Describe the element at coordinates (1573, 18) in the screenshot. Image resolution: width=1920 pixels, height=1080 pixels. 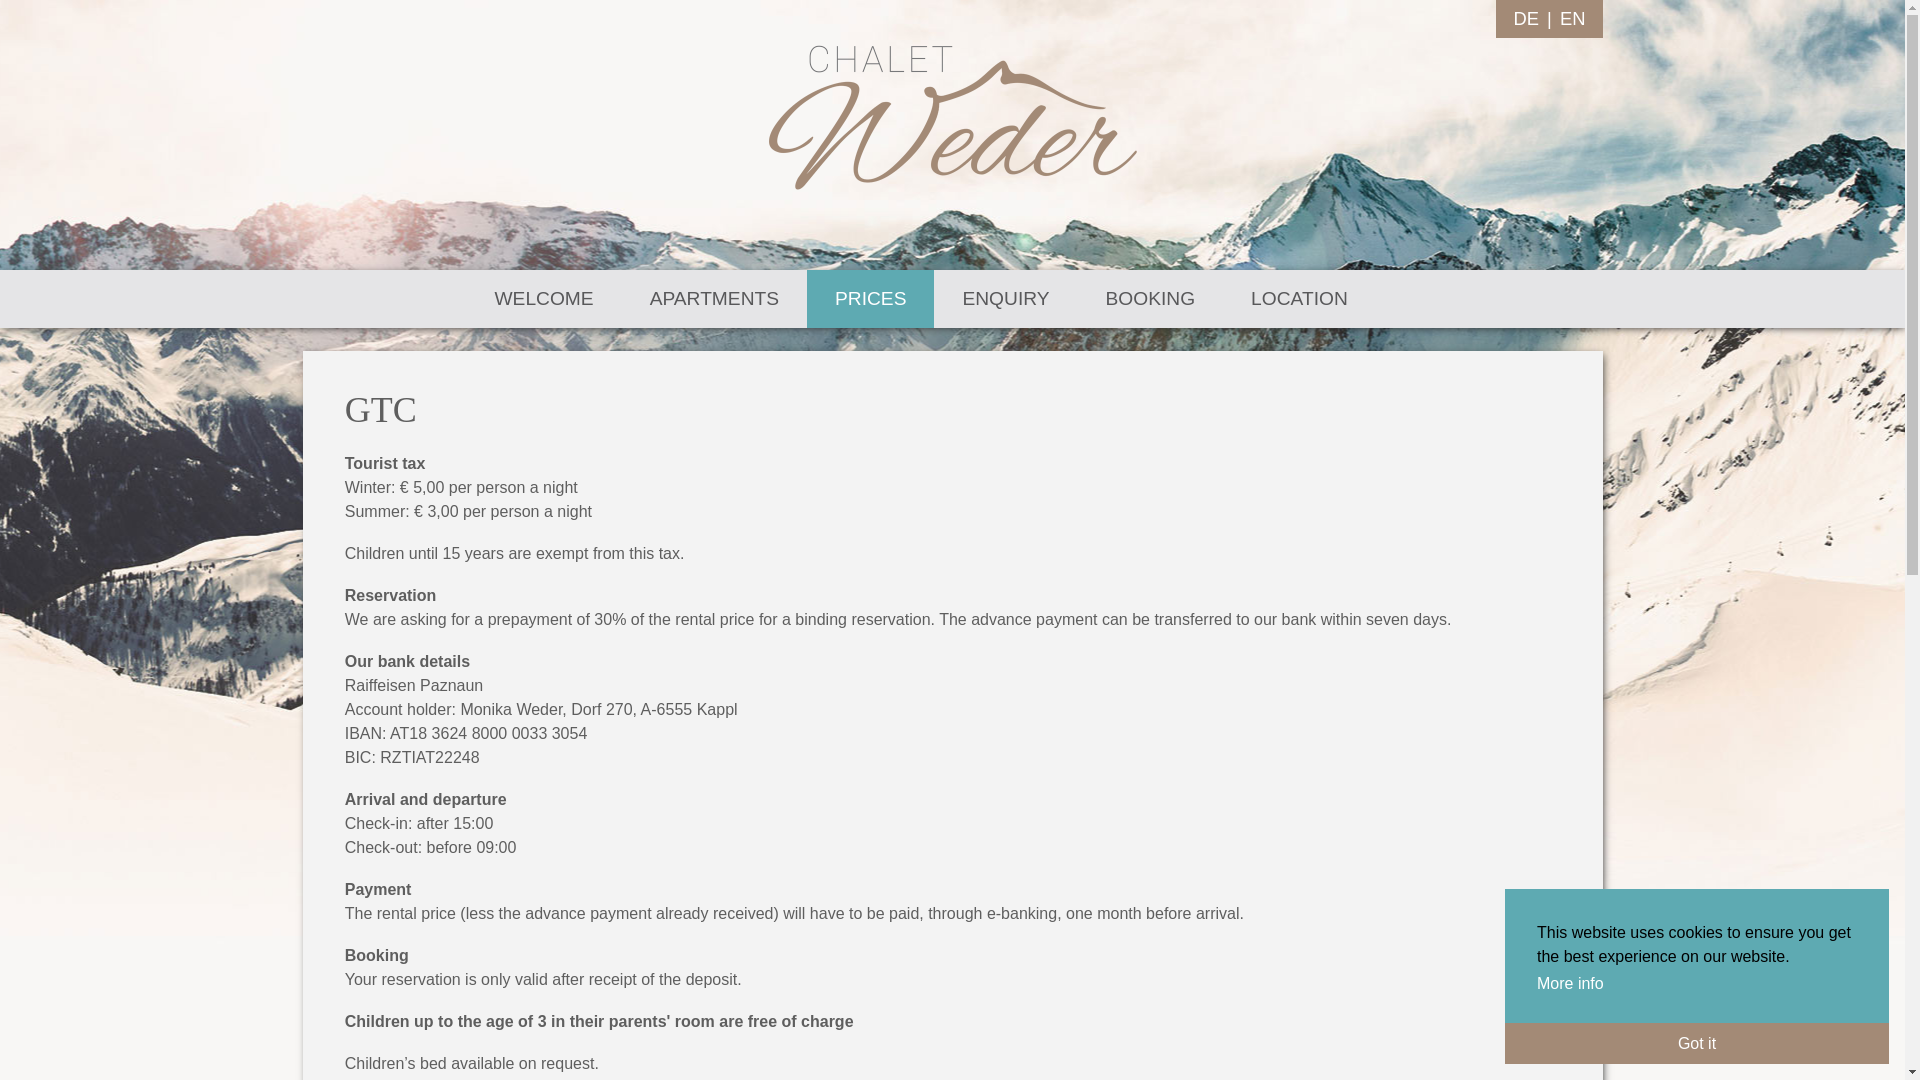
I see `EN` at that location.